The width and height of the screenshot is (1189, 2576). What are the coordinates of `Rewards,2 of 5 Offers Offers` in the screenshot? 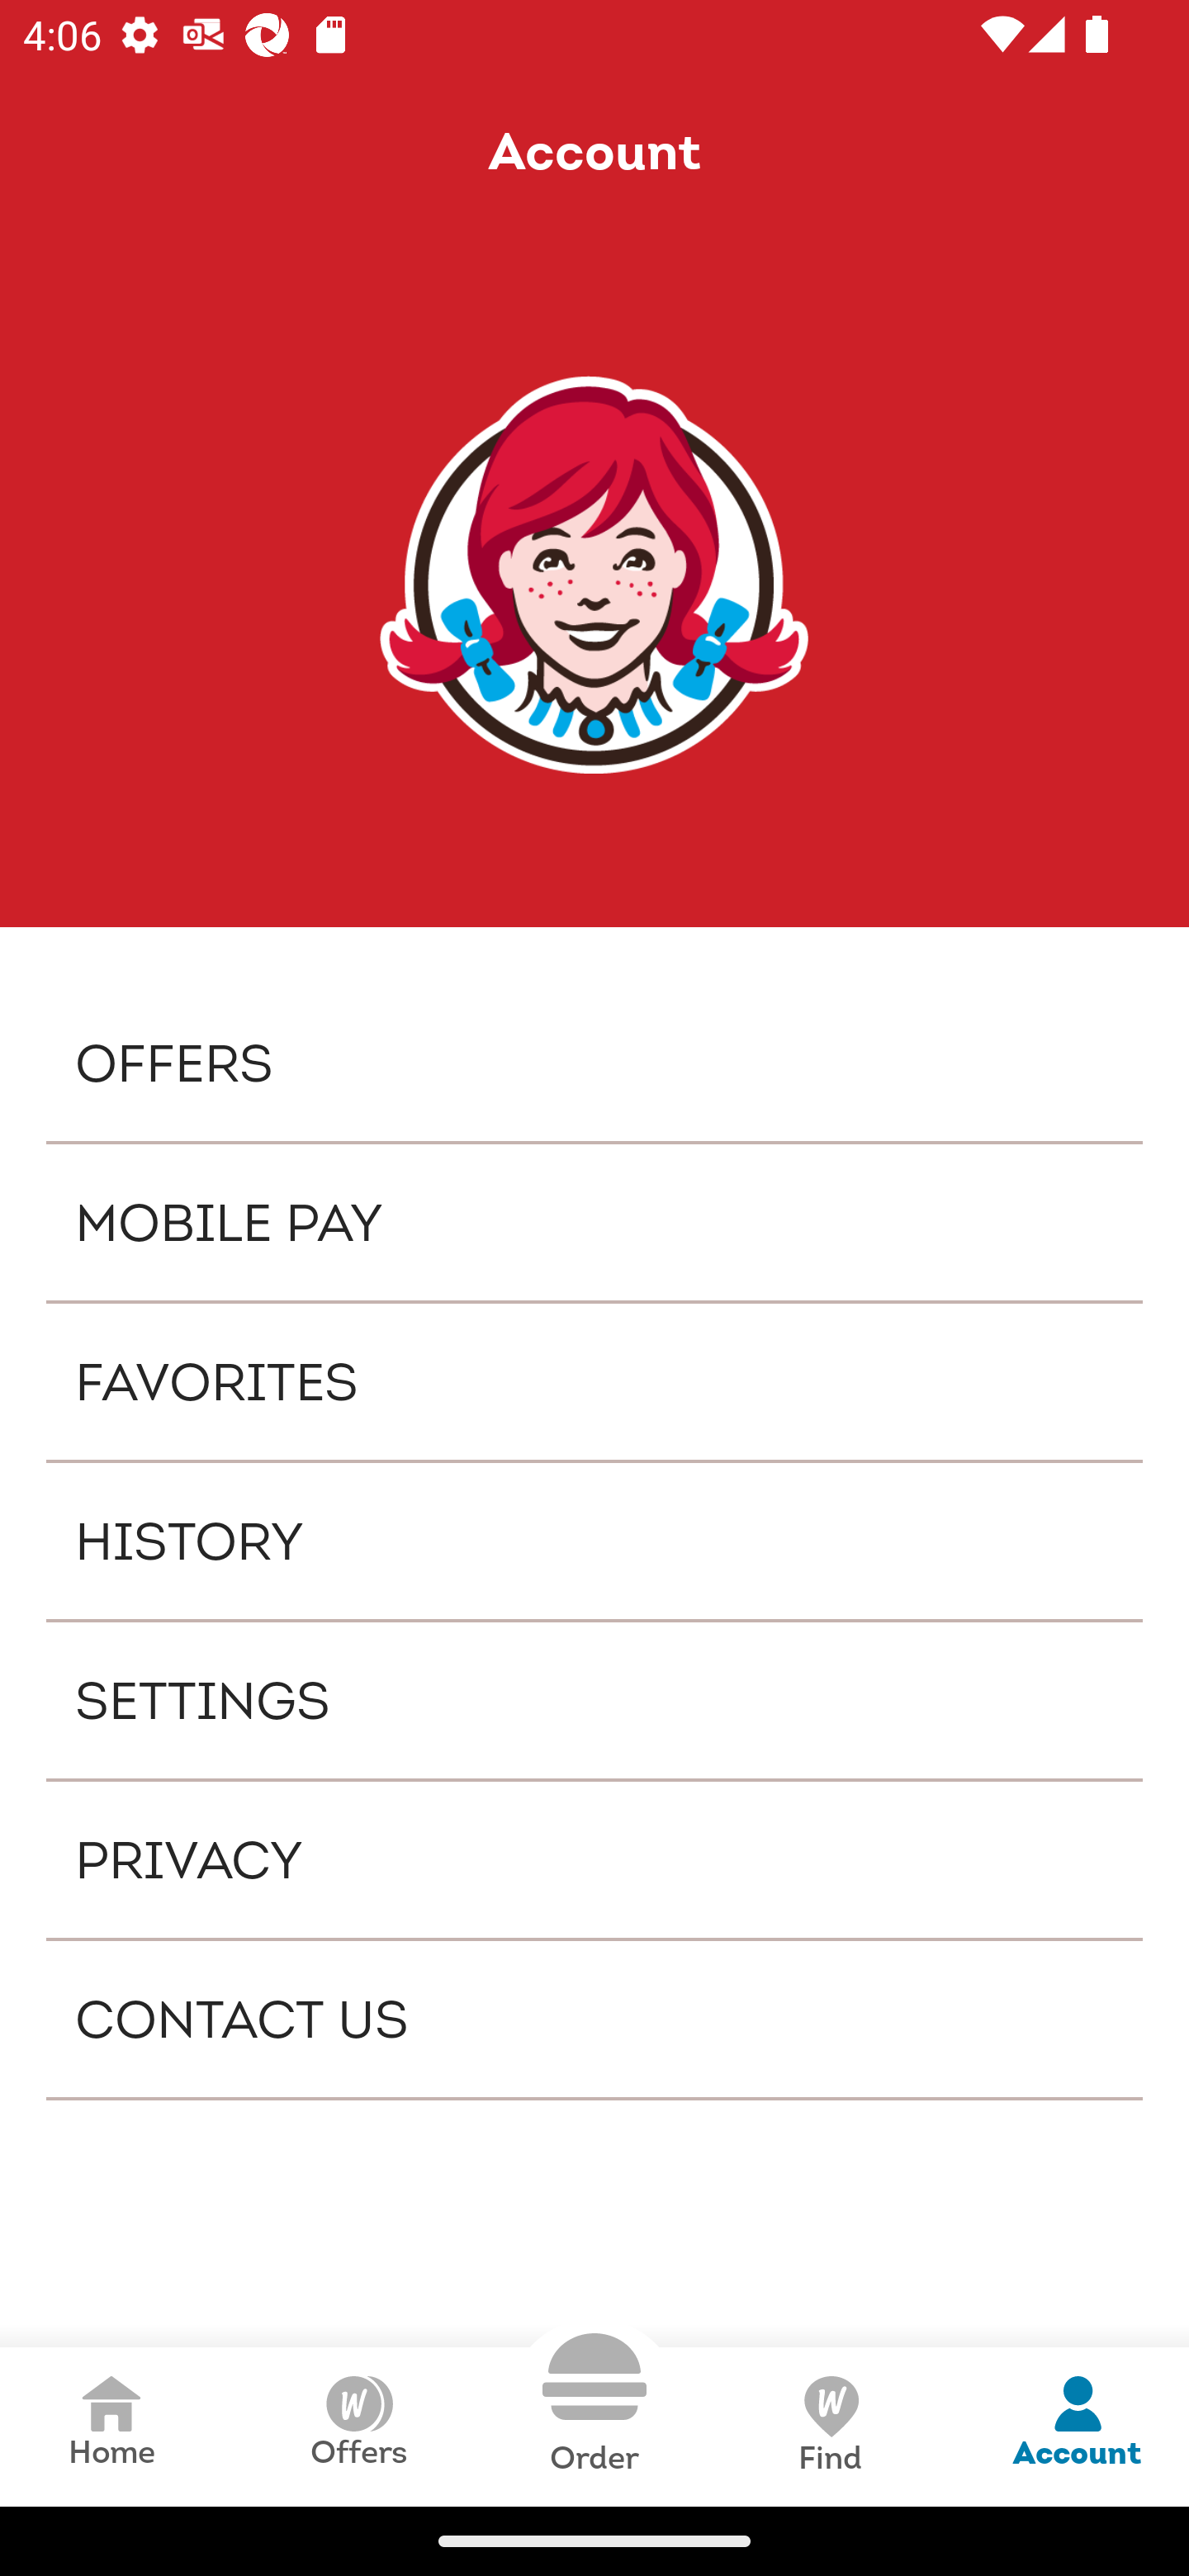 It's located at (358, 2426).